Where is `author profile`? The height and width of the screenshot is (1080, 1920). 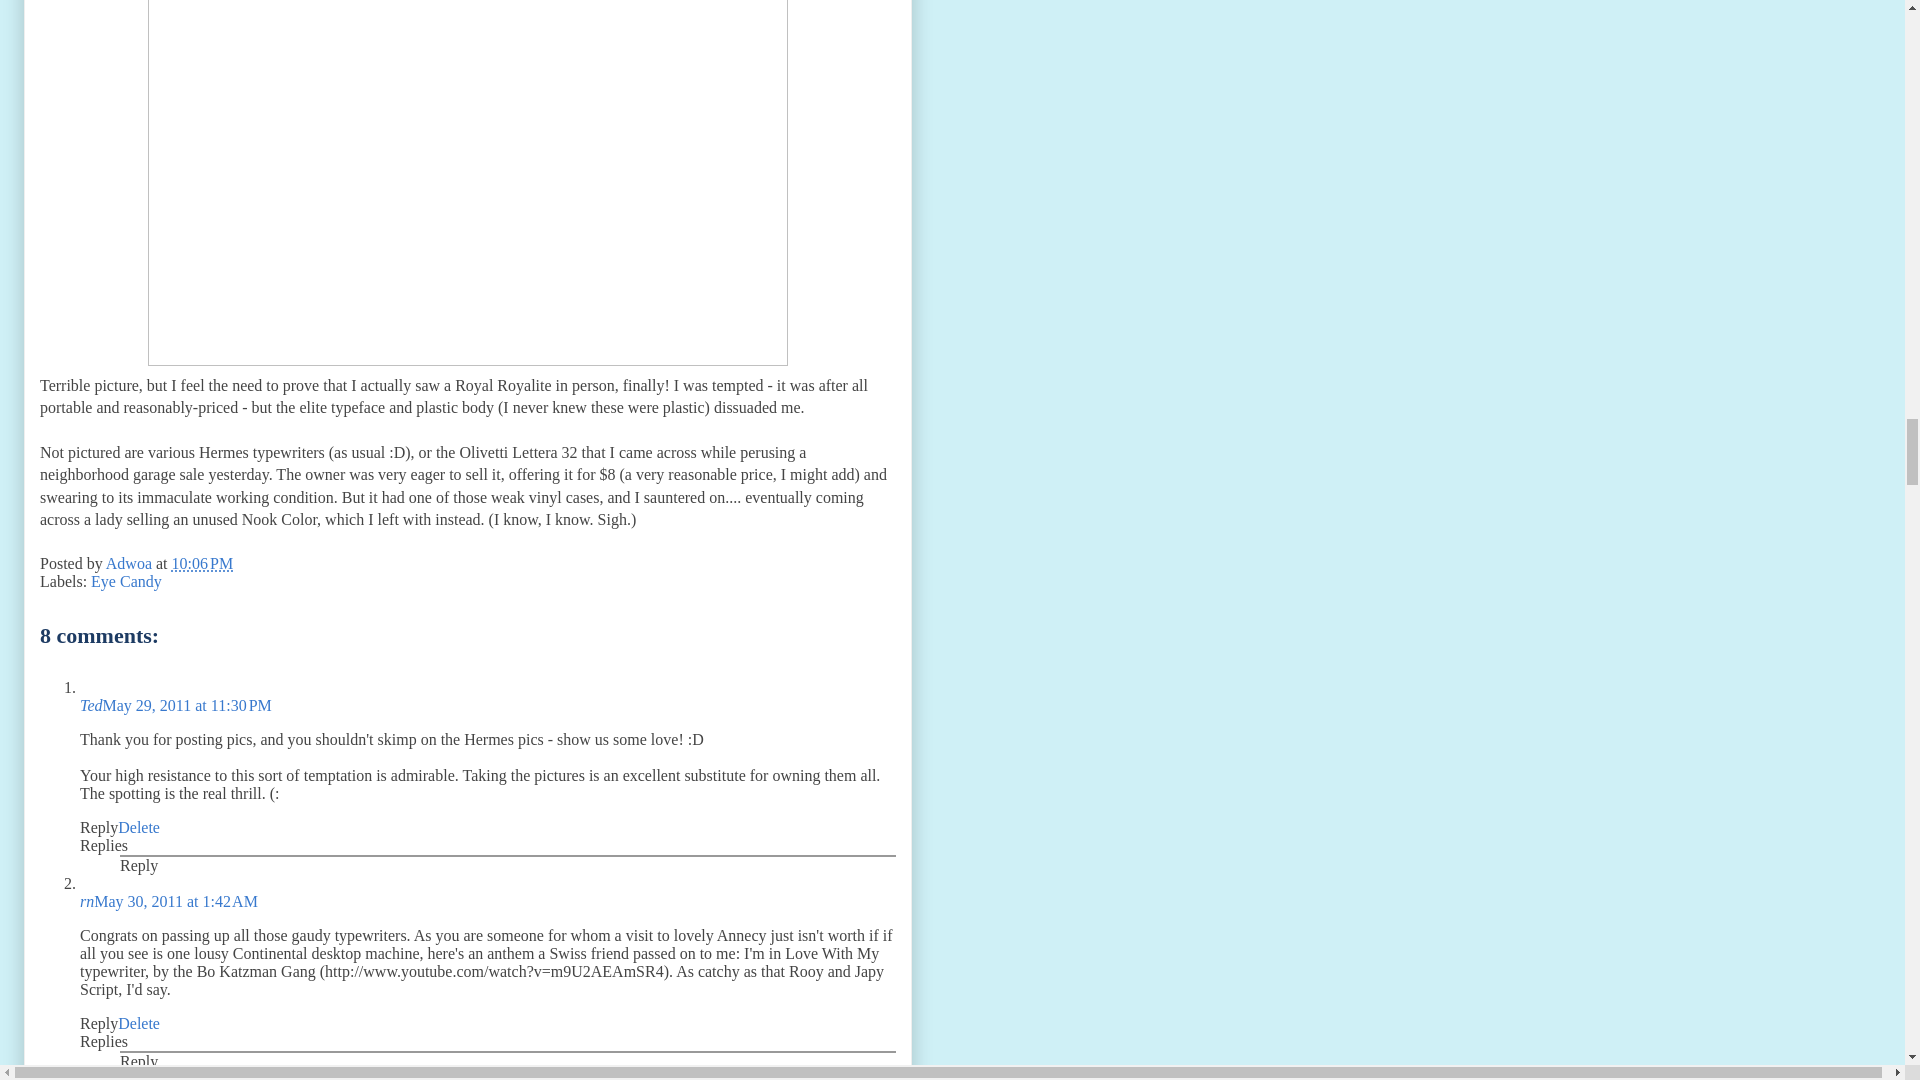
author profile is located at coordinates (130, 564).